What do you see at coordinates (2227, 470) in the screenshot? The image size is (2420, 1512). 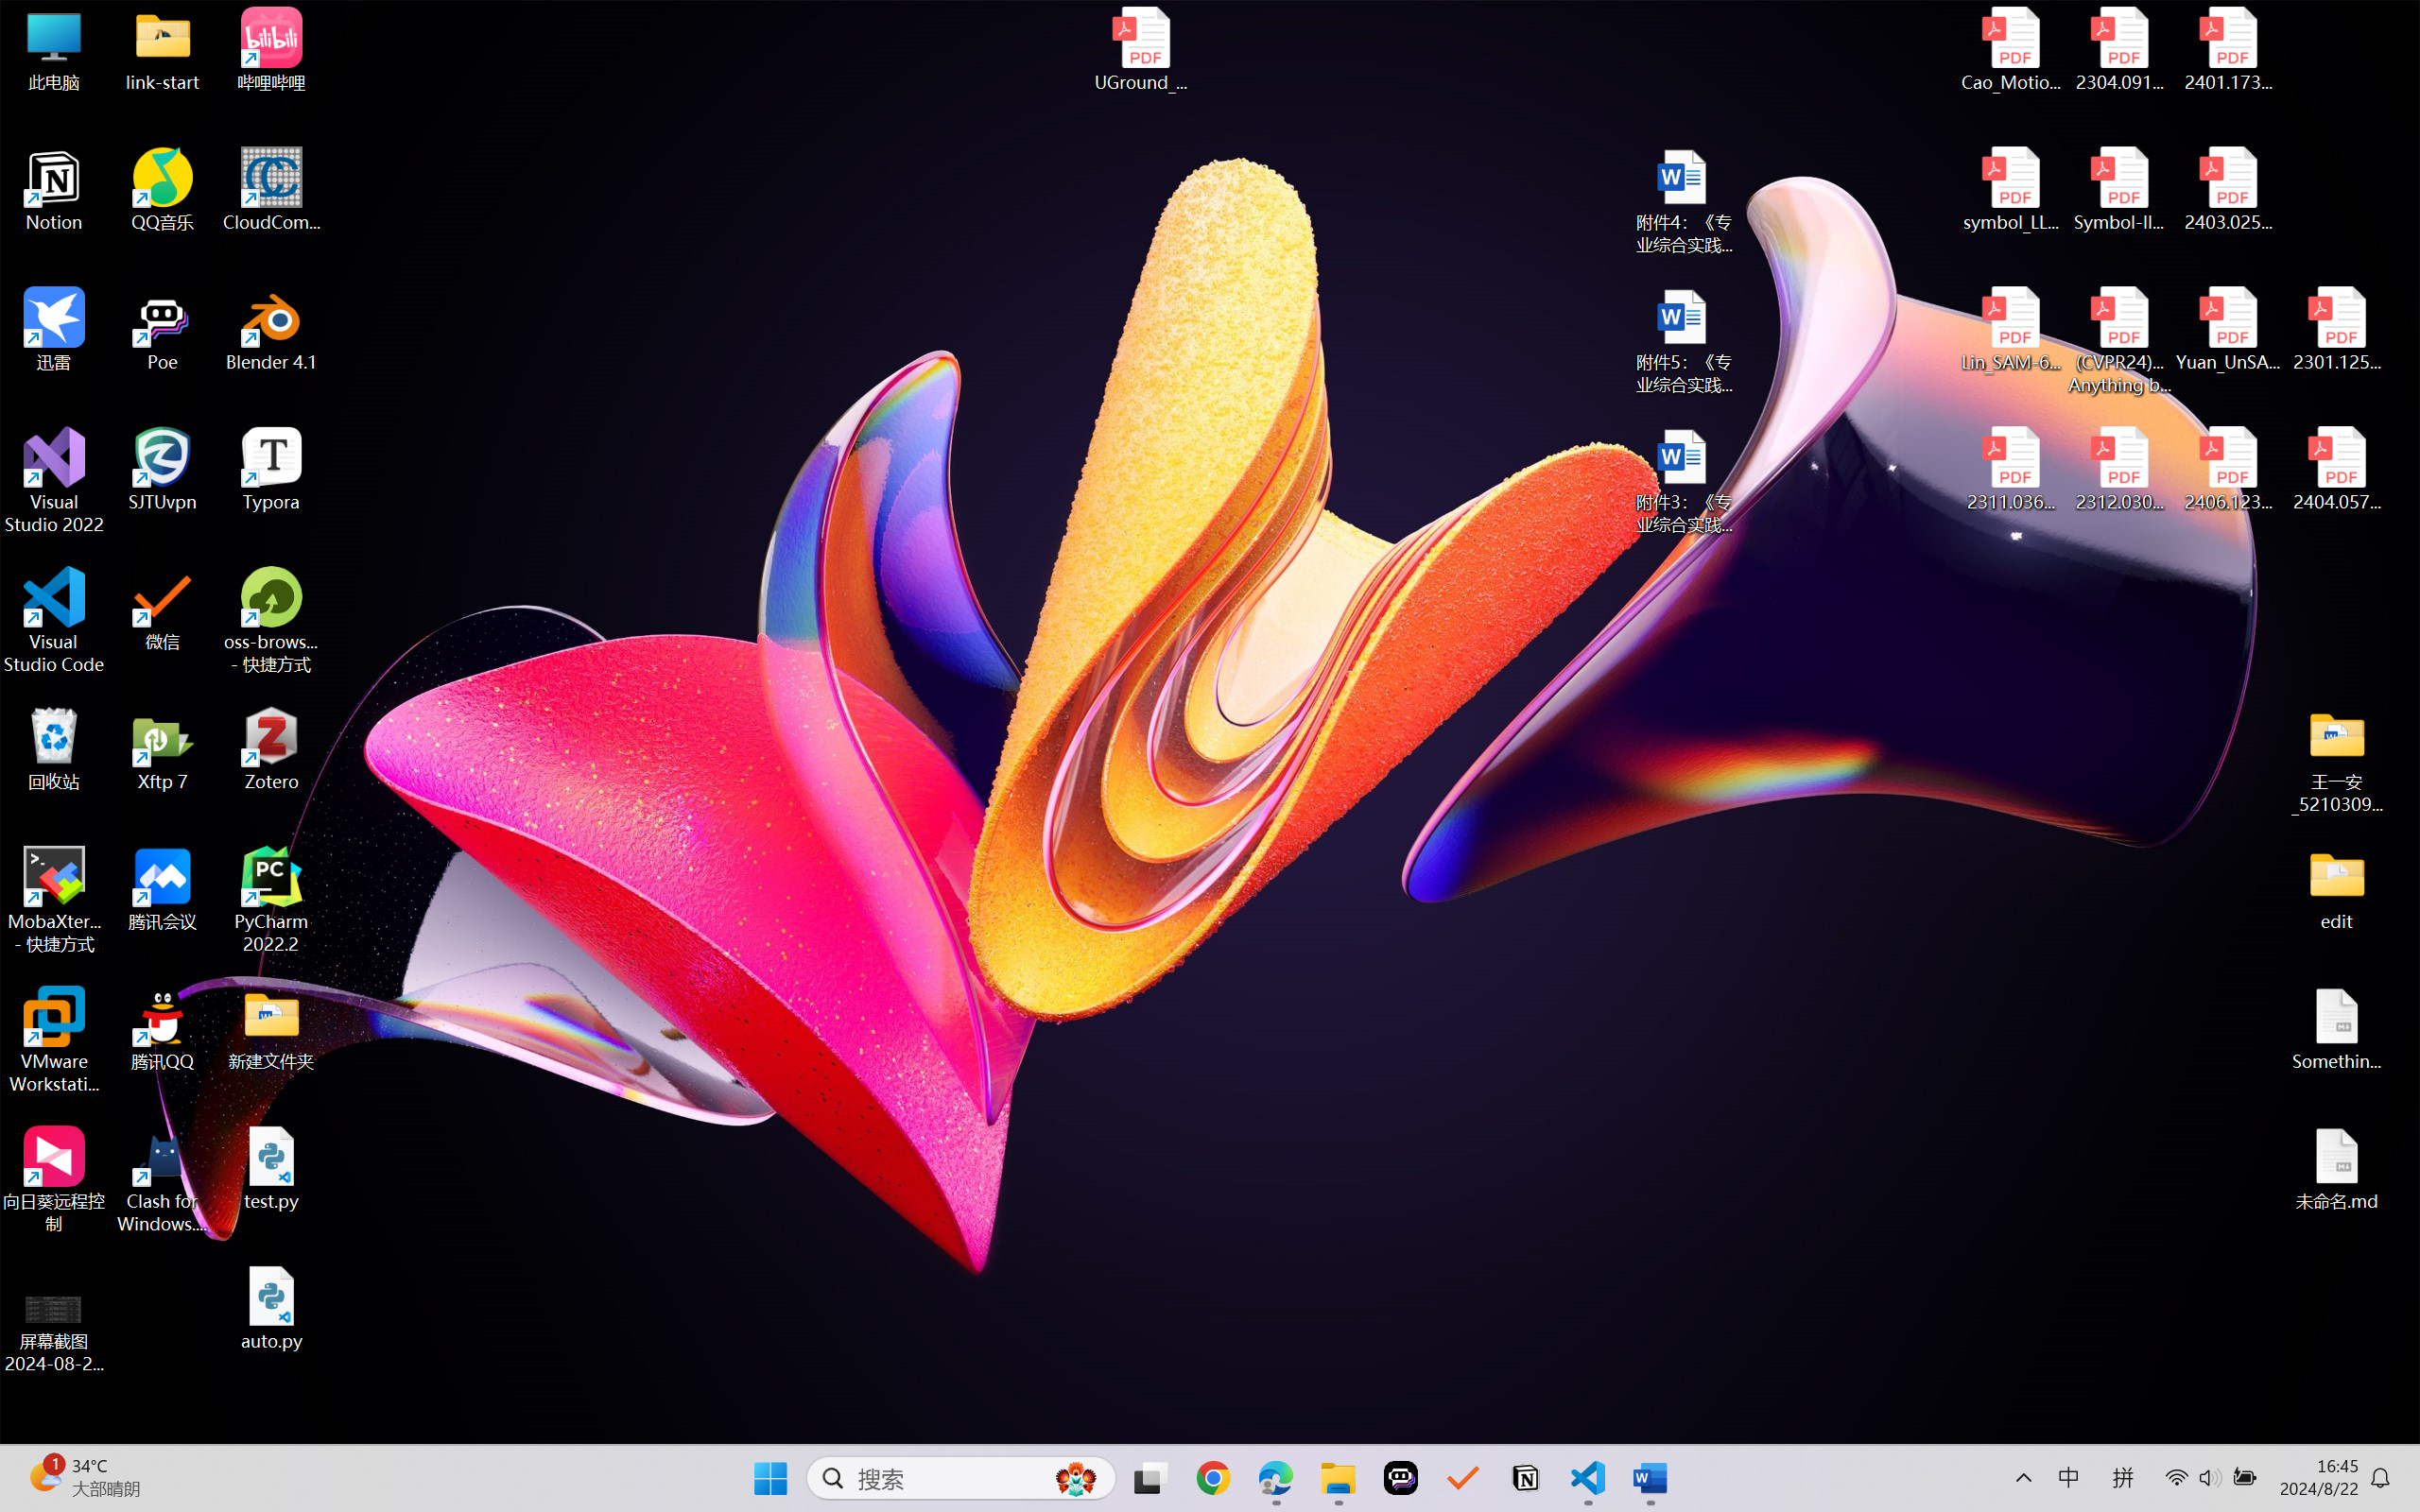 I see `2406.12373v2.pdf` at bounding box center [2227, 470].